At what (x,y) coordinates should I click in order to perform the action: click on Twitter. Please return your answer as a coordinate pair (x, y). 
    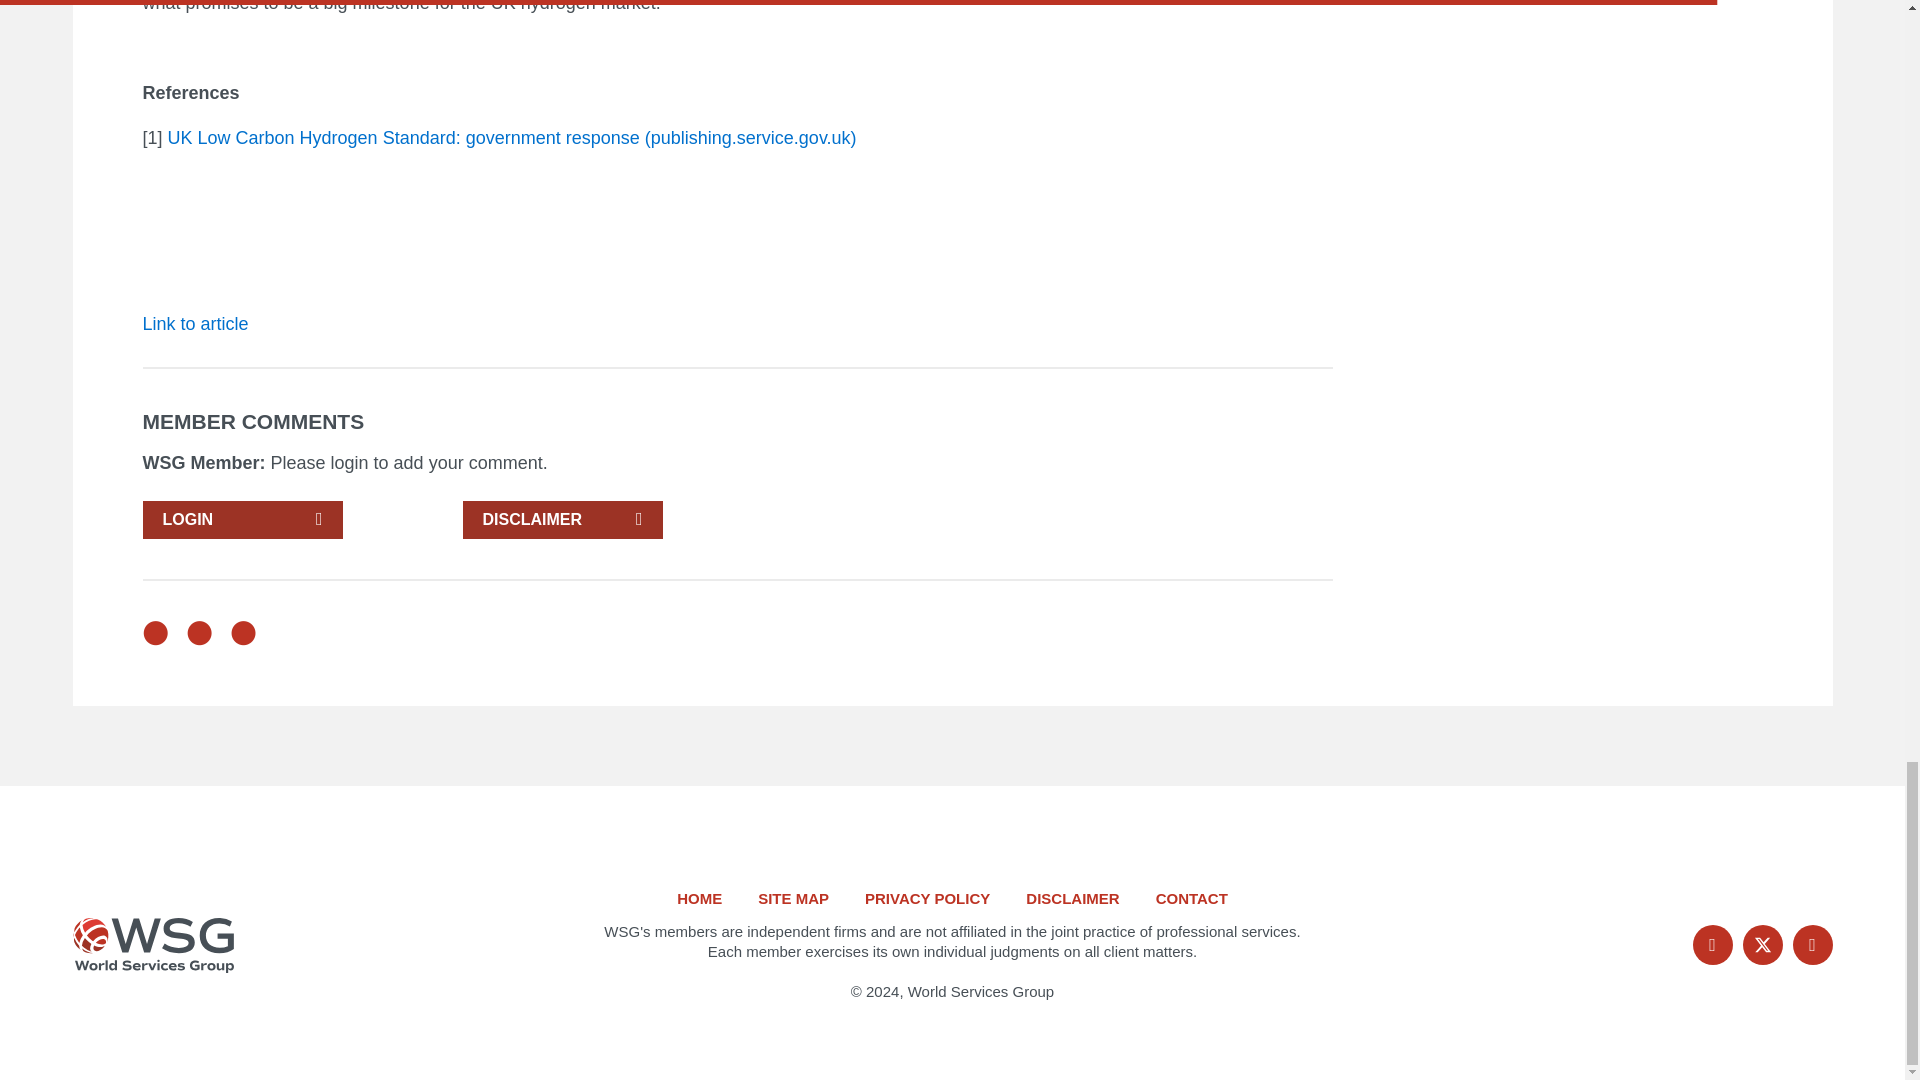
    Looking at the image, I should click on (1761, 944).